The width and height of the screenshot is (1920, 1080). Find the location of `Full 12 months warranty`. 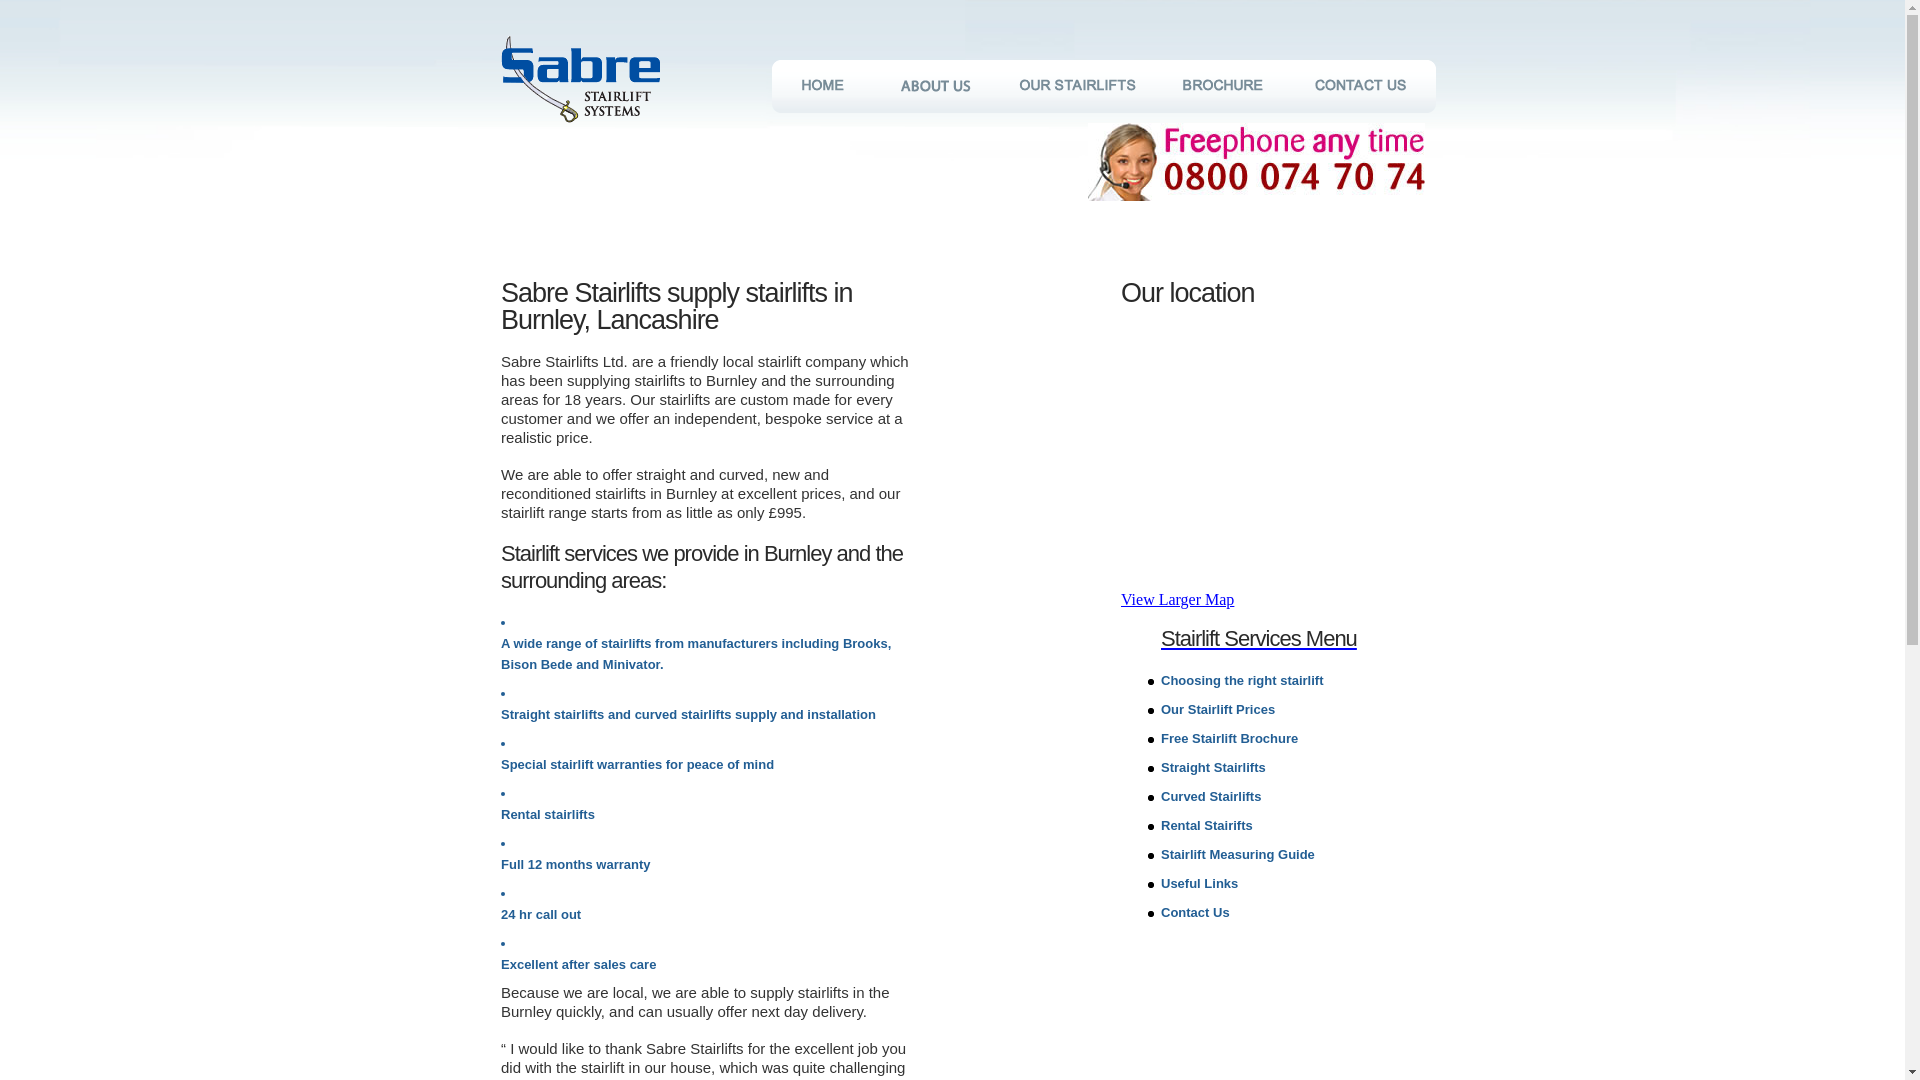

Full 12 months warranty is located at coordinates (576, 864).